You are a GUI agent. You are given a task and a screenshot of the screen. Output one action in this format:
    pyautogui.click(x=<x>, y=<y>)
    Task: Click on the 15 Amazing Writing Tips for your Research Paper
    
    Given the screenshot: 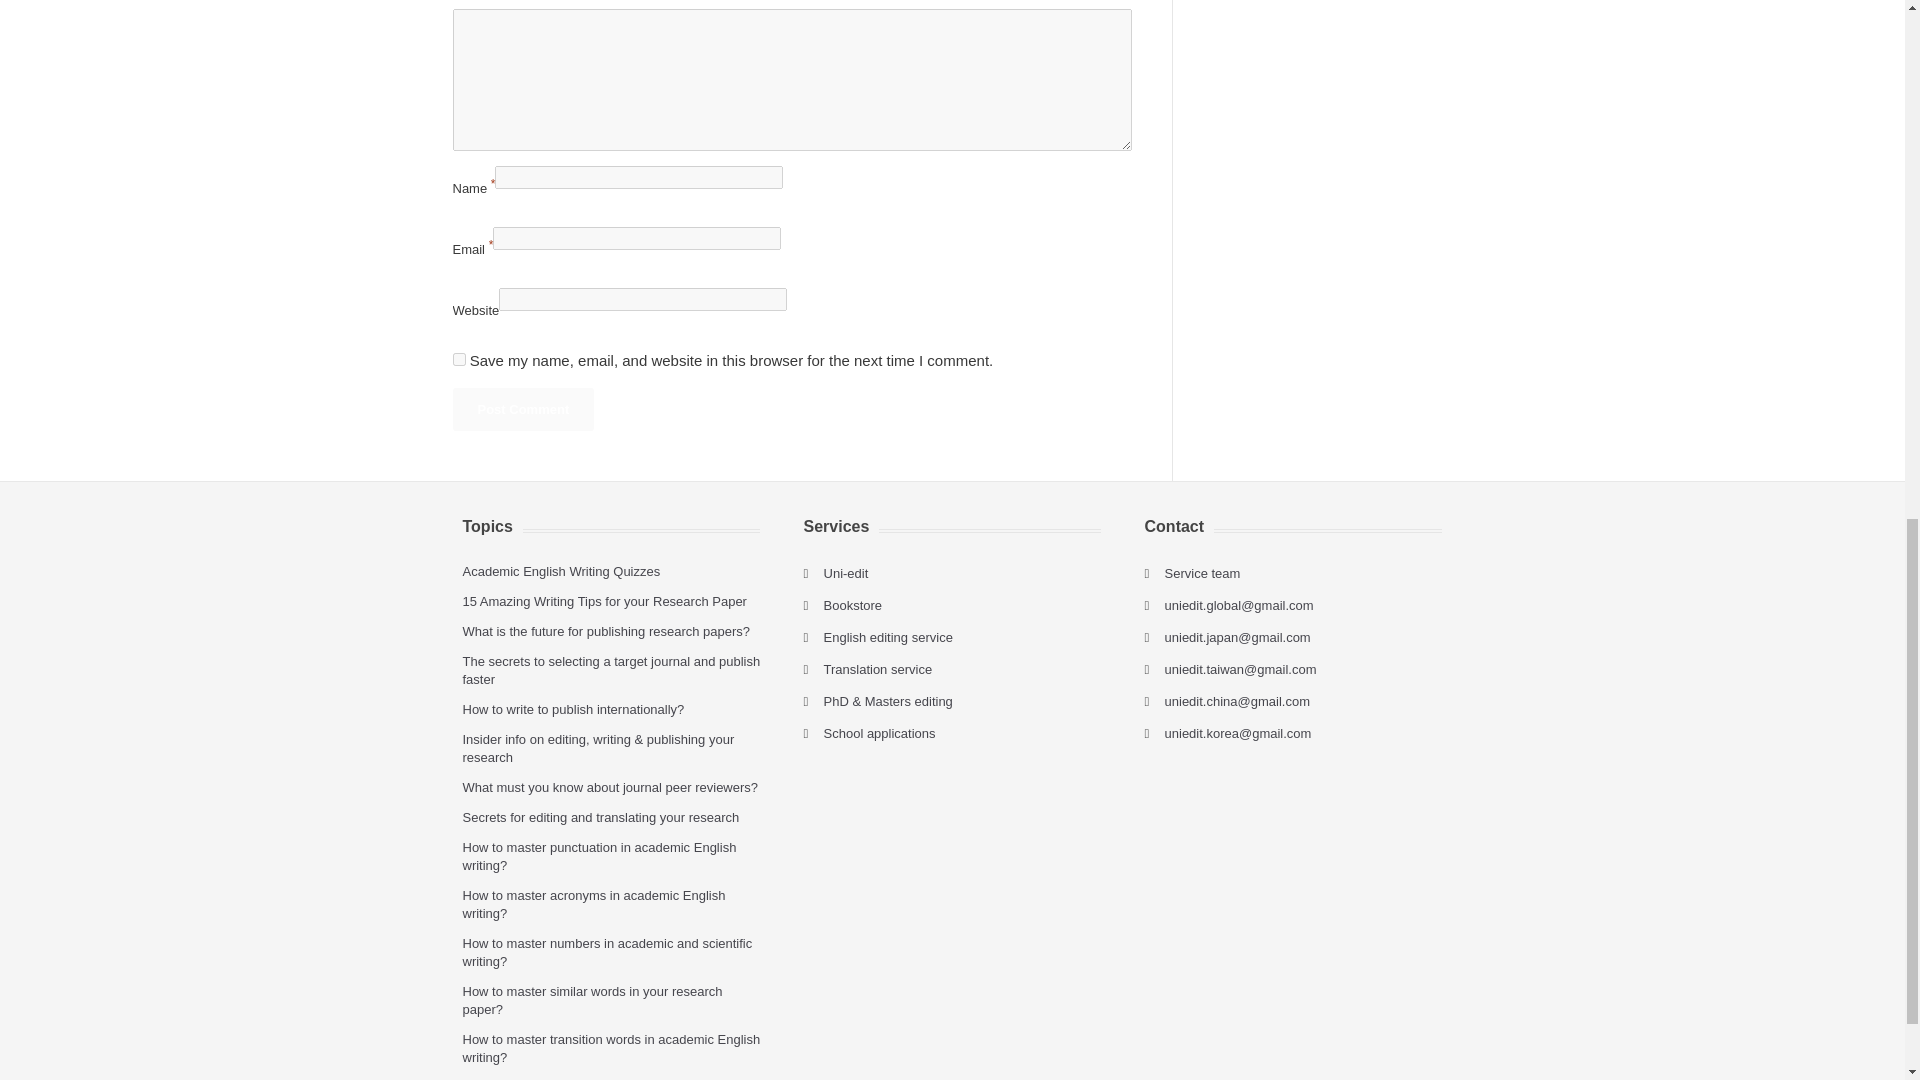 What is the action you would take?
    pyautogui.click(x=604, y=602)
    